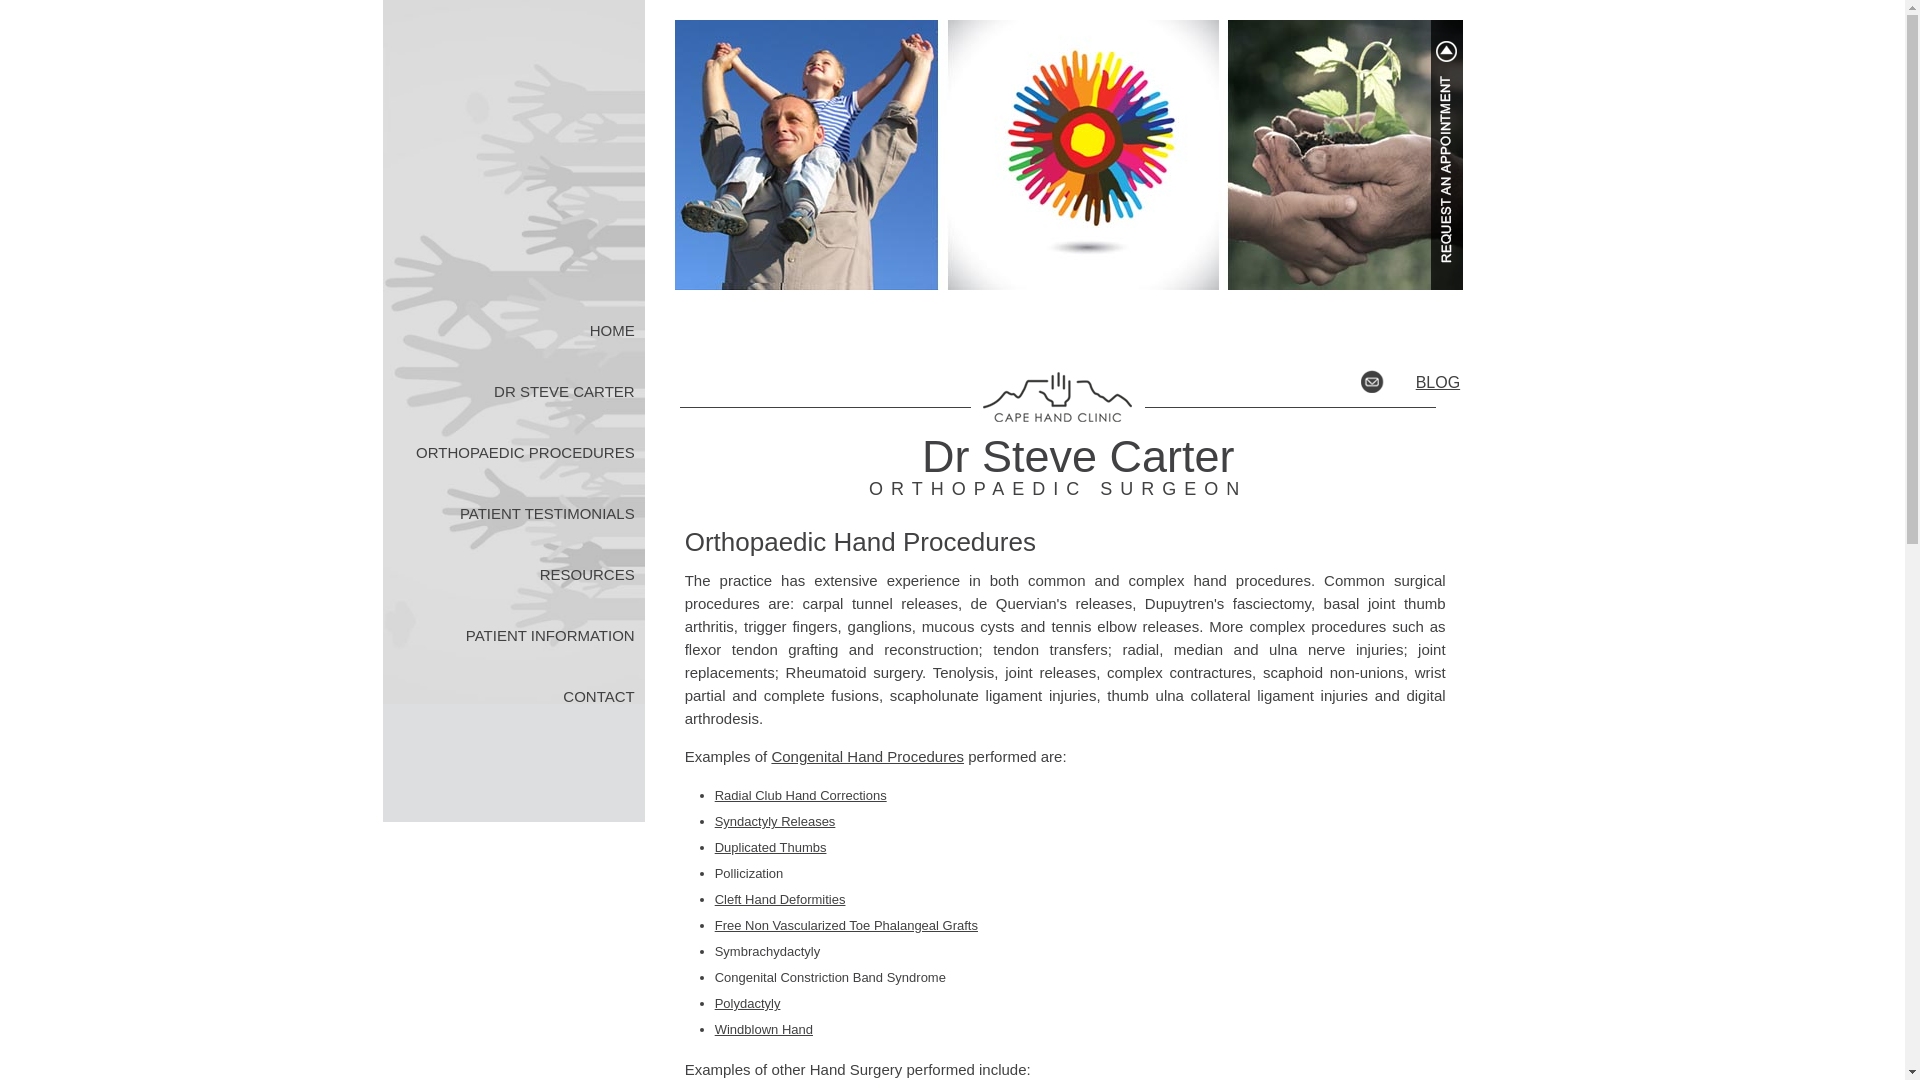 The image size is (1920, 1080). I want to click on PATIENT INFORMATION, so click(512, 635).